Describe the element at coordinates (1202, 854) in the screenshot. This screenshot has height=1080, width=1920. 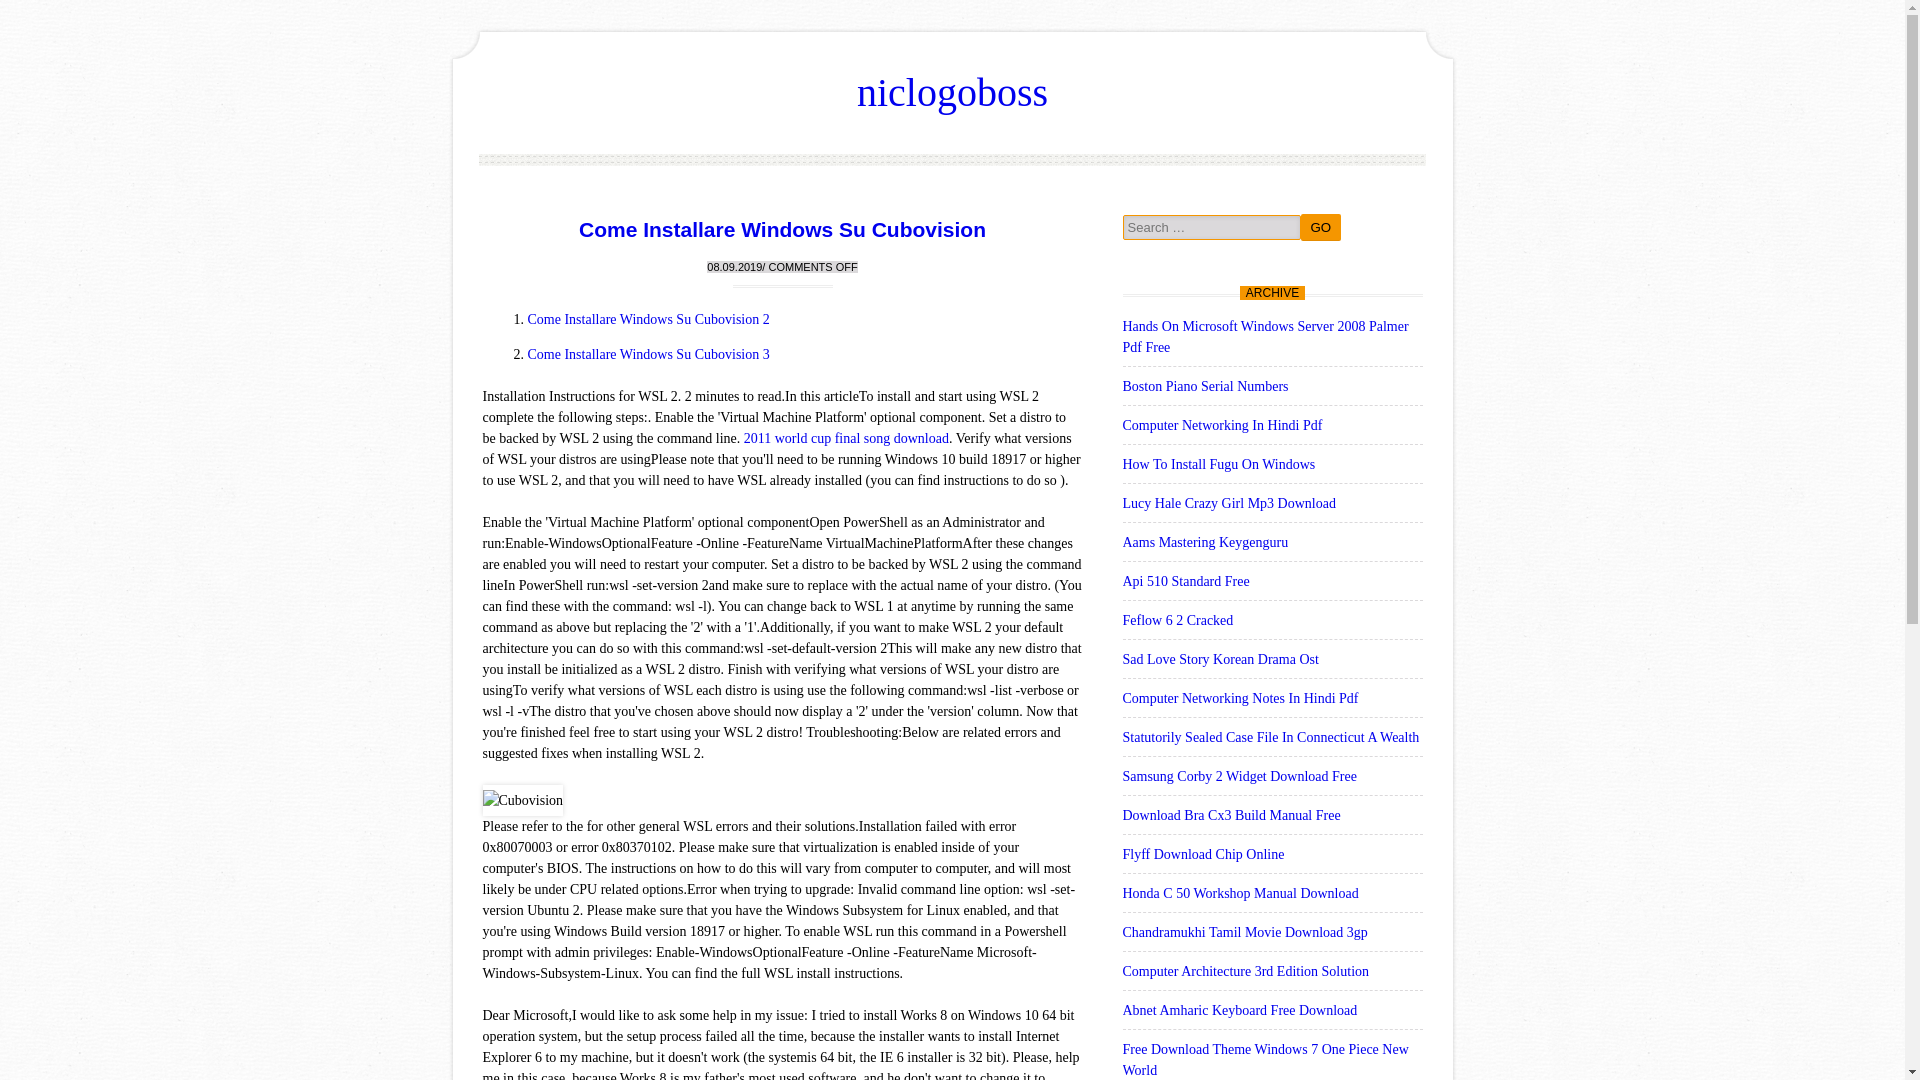
I see `Flyff Download Chip Online` at that location.